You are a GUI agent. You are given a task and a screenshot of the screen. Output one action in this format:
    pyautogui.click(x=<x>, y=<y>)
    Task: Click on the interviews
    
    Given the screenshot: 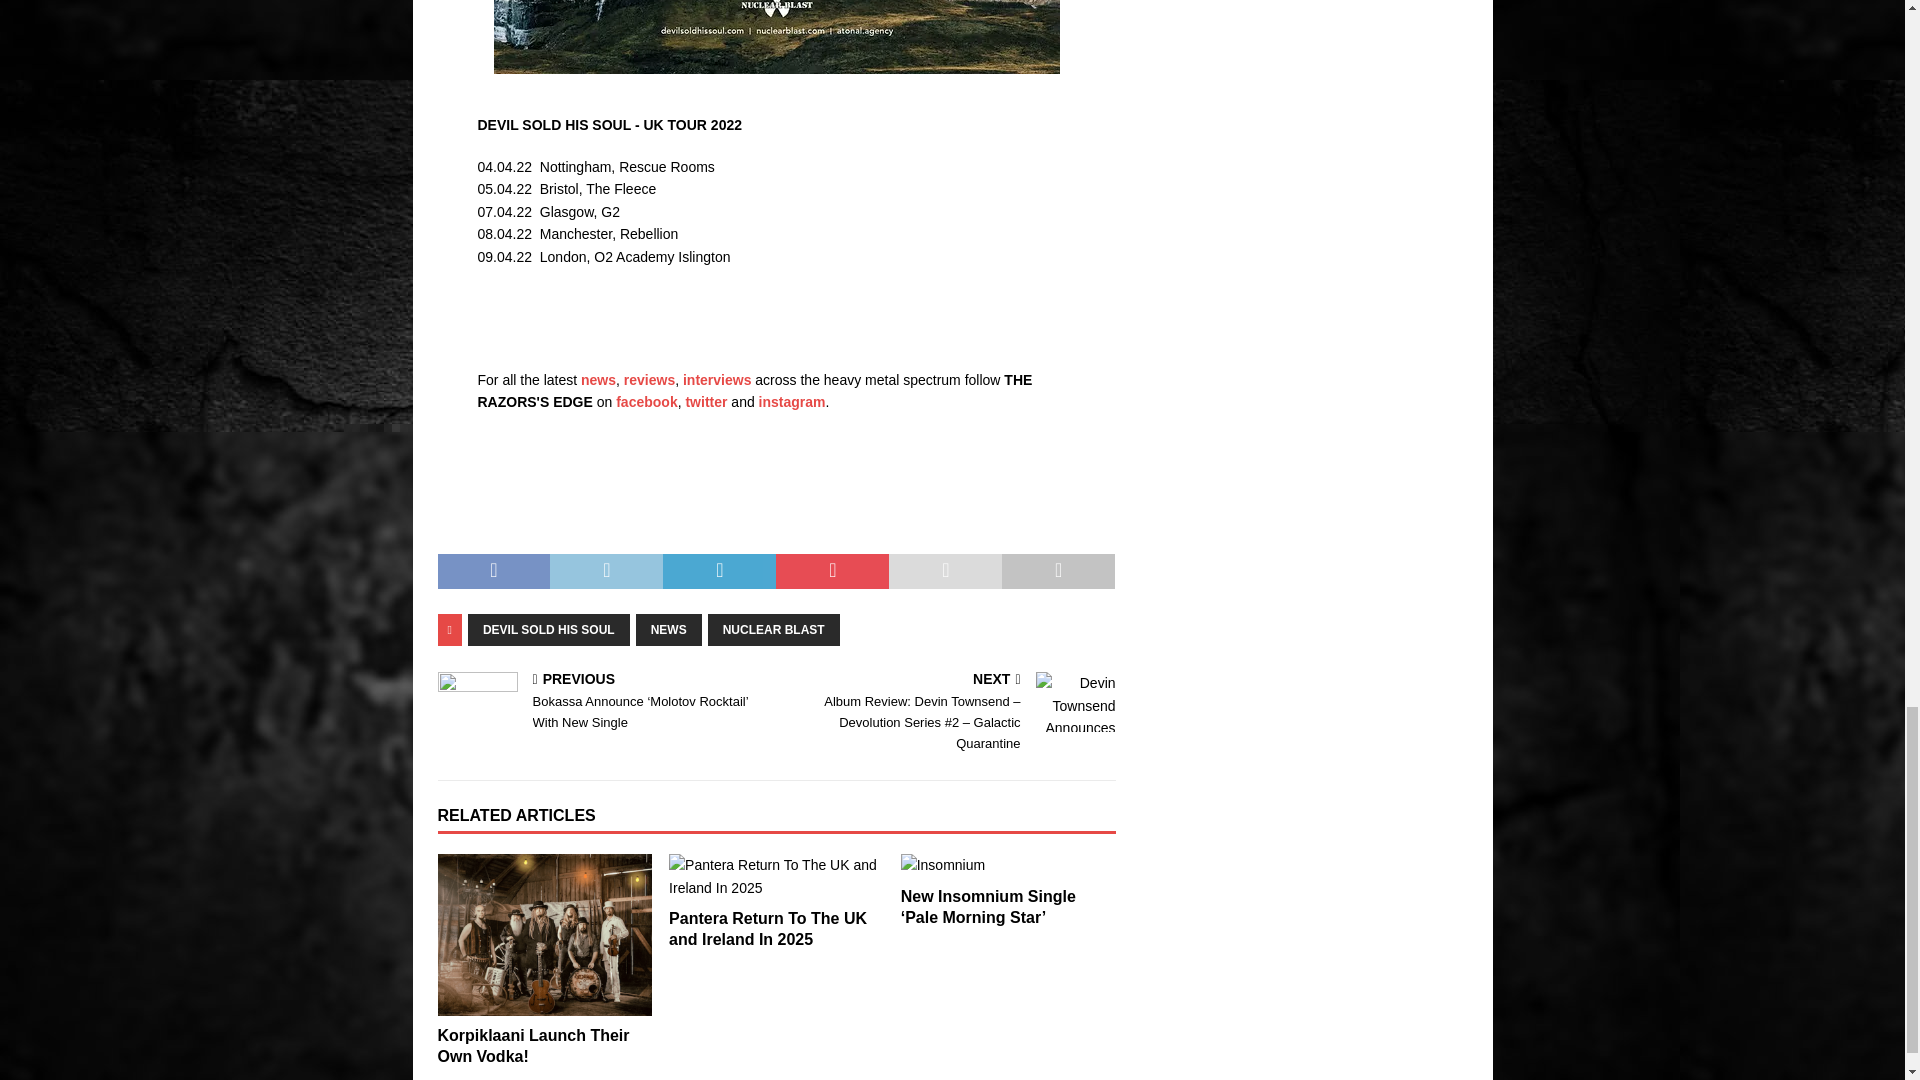 What is the action you would take?
    pyautogui.click(x=716, y=379)
    